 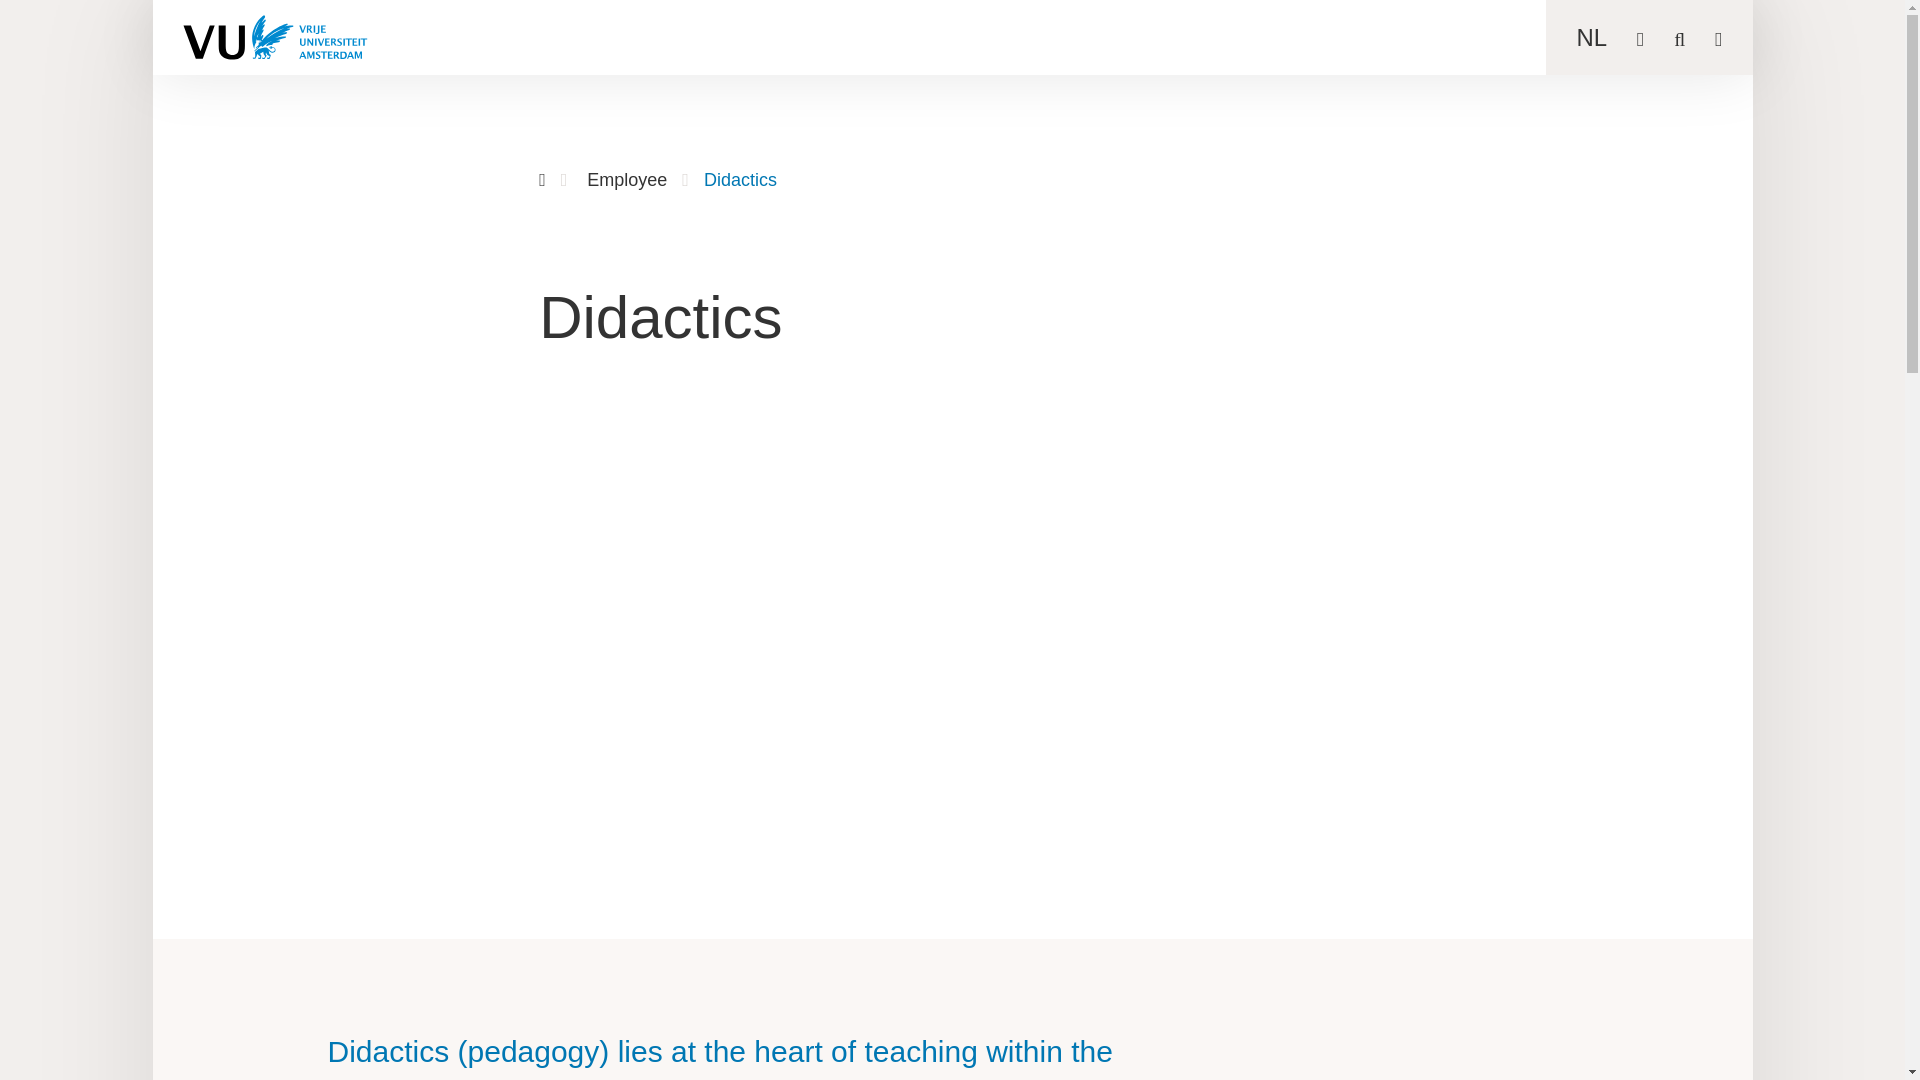 What do you see at coordinates (1592, 36) in the screenshot?
I see `NL` at bounding box center [1592, 36].